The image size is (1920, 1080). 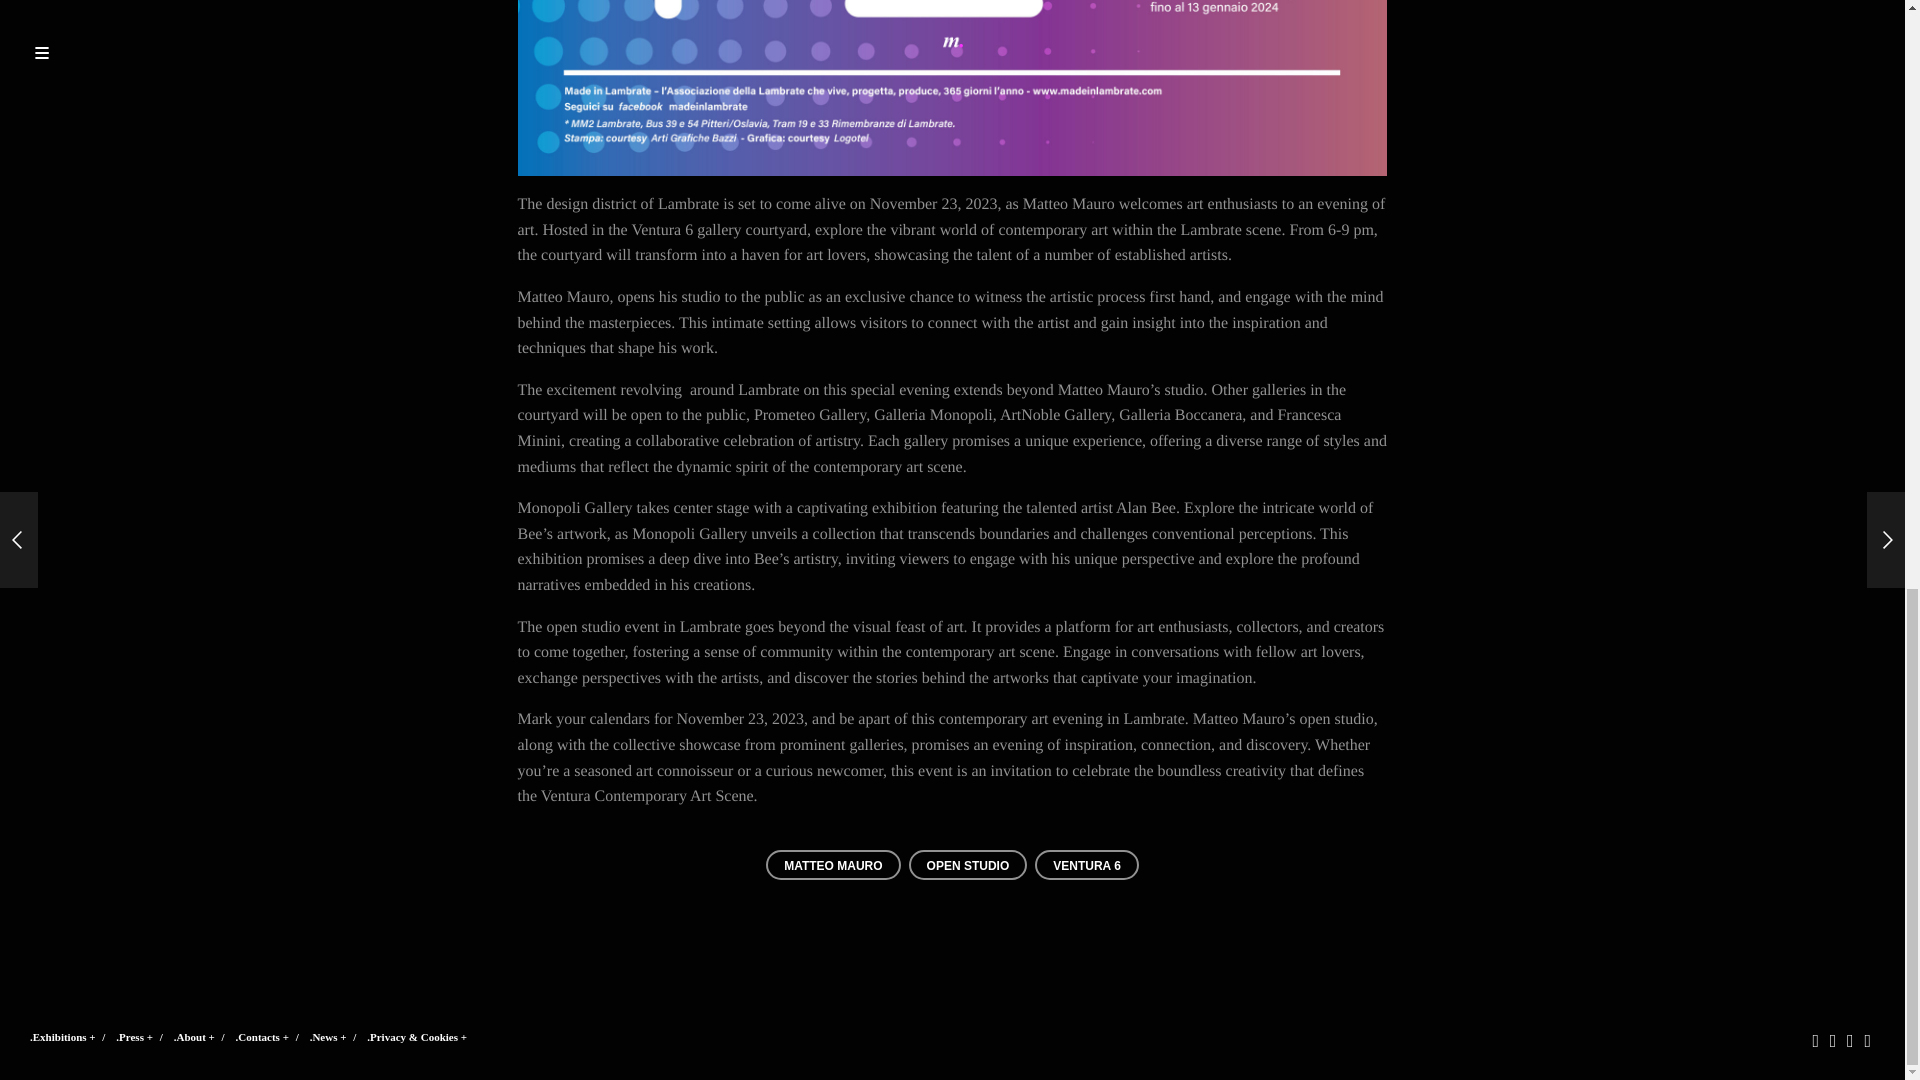 I want to click on VENTURA 6, so click(x=1086, y=864).